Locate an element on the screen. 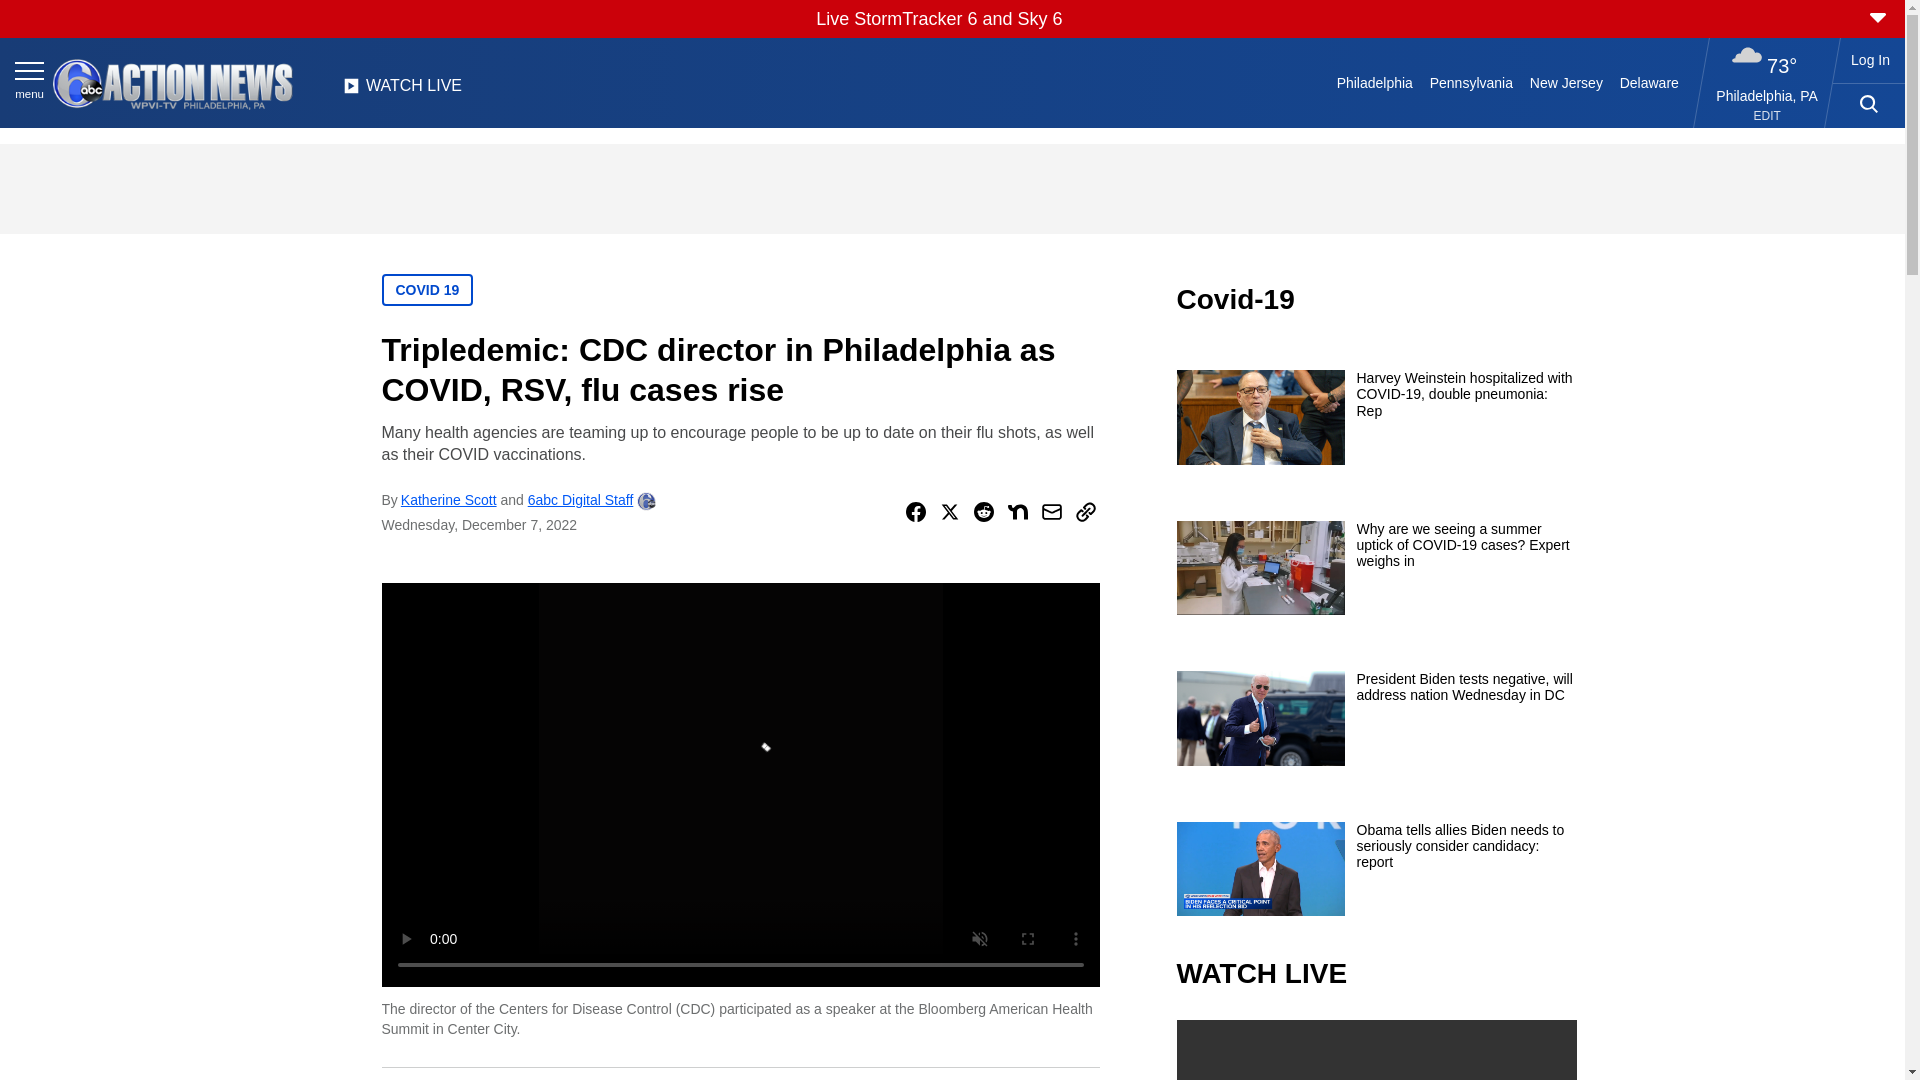 Image resolution: width=1920 pixels, height=1080 pixels. Pennsylvania is located at coordinates (1470, 82).